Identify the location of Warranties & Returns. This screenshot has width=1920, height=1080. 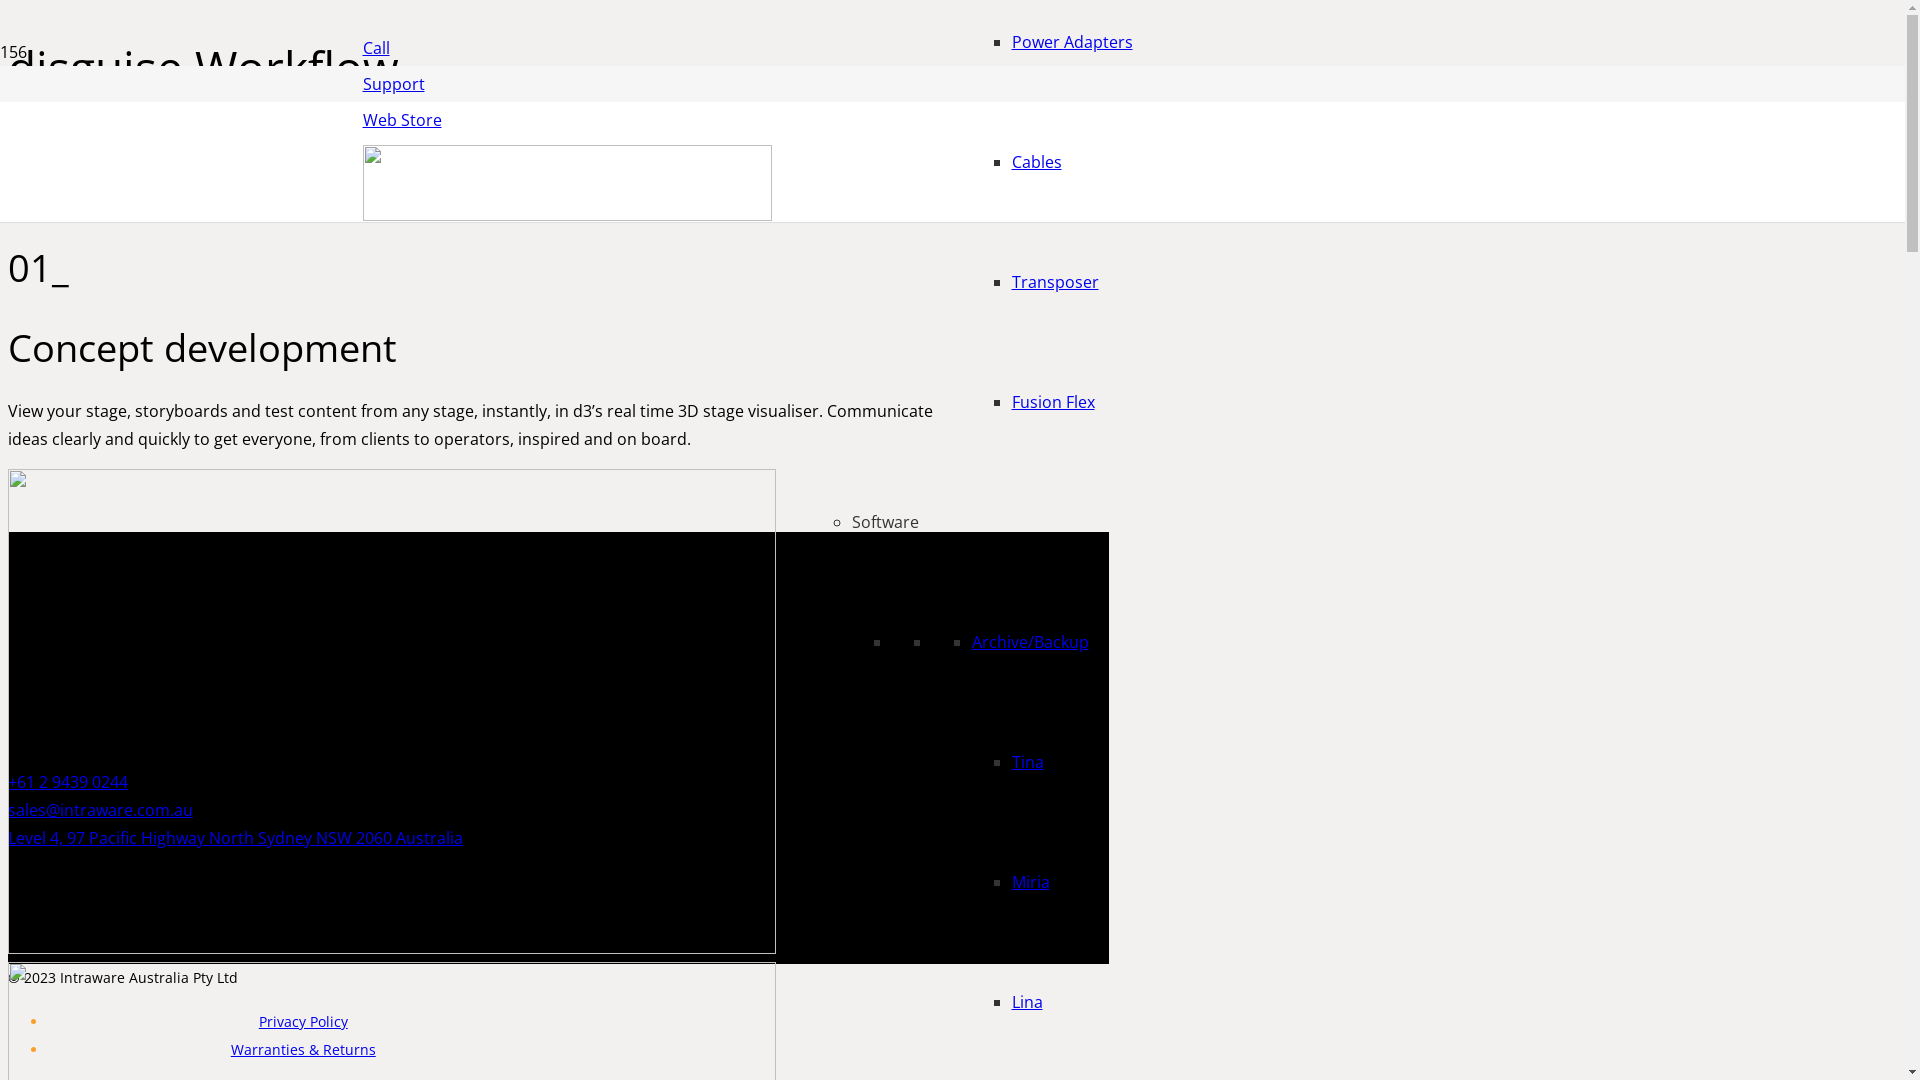
(304, 1050).